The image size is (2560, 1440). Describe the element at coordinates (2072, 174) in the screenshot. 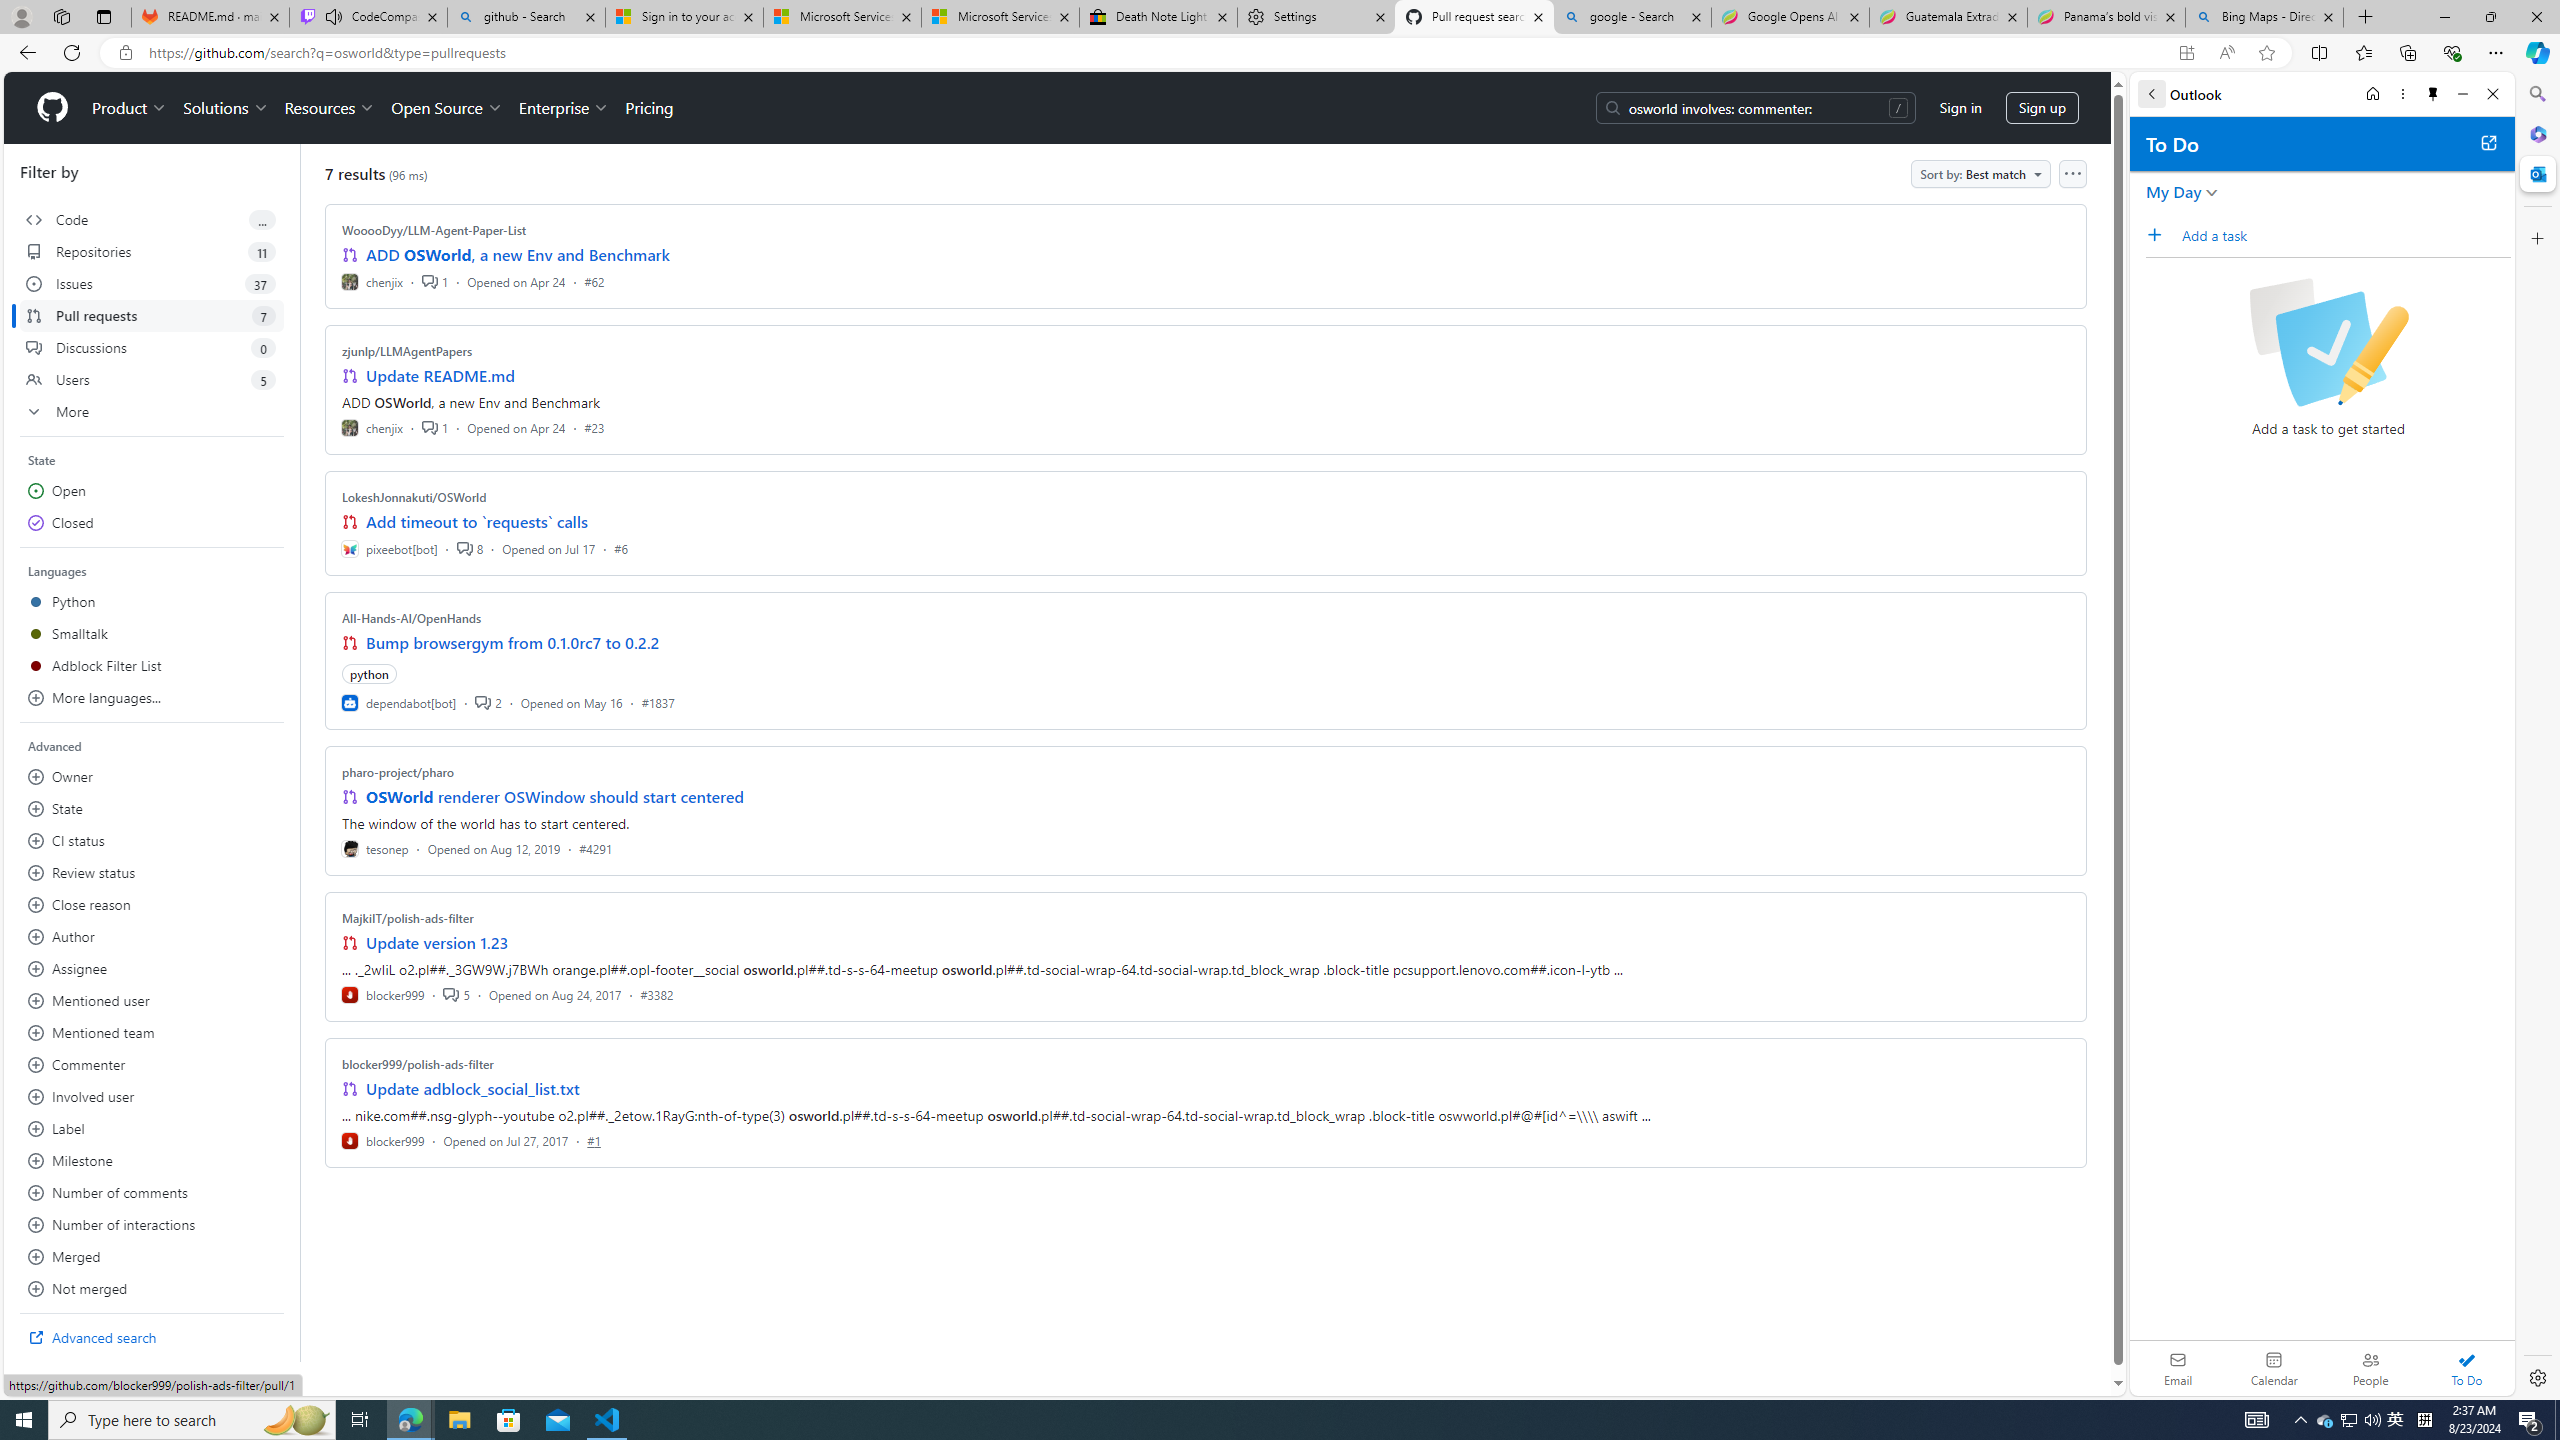

I see `Open column options` at that location.